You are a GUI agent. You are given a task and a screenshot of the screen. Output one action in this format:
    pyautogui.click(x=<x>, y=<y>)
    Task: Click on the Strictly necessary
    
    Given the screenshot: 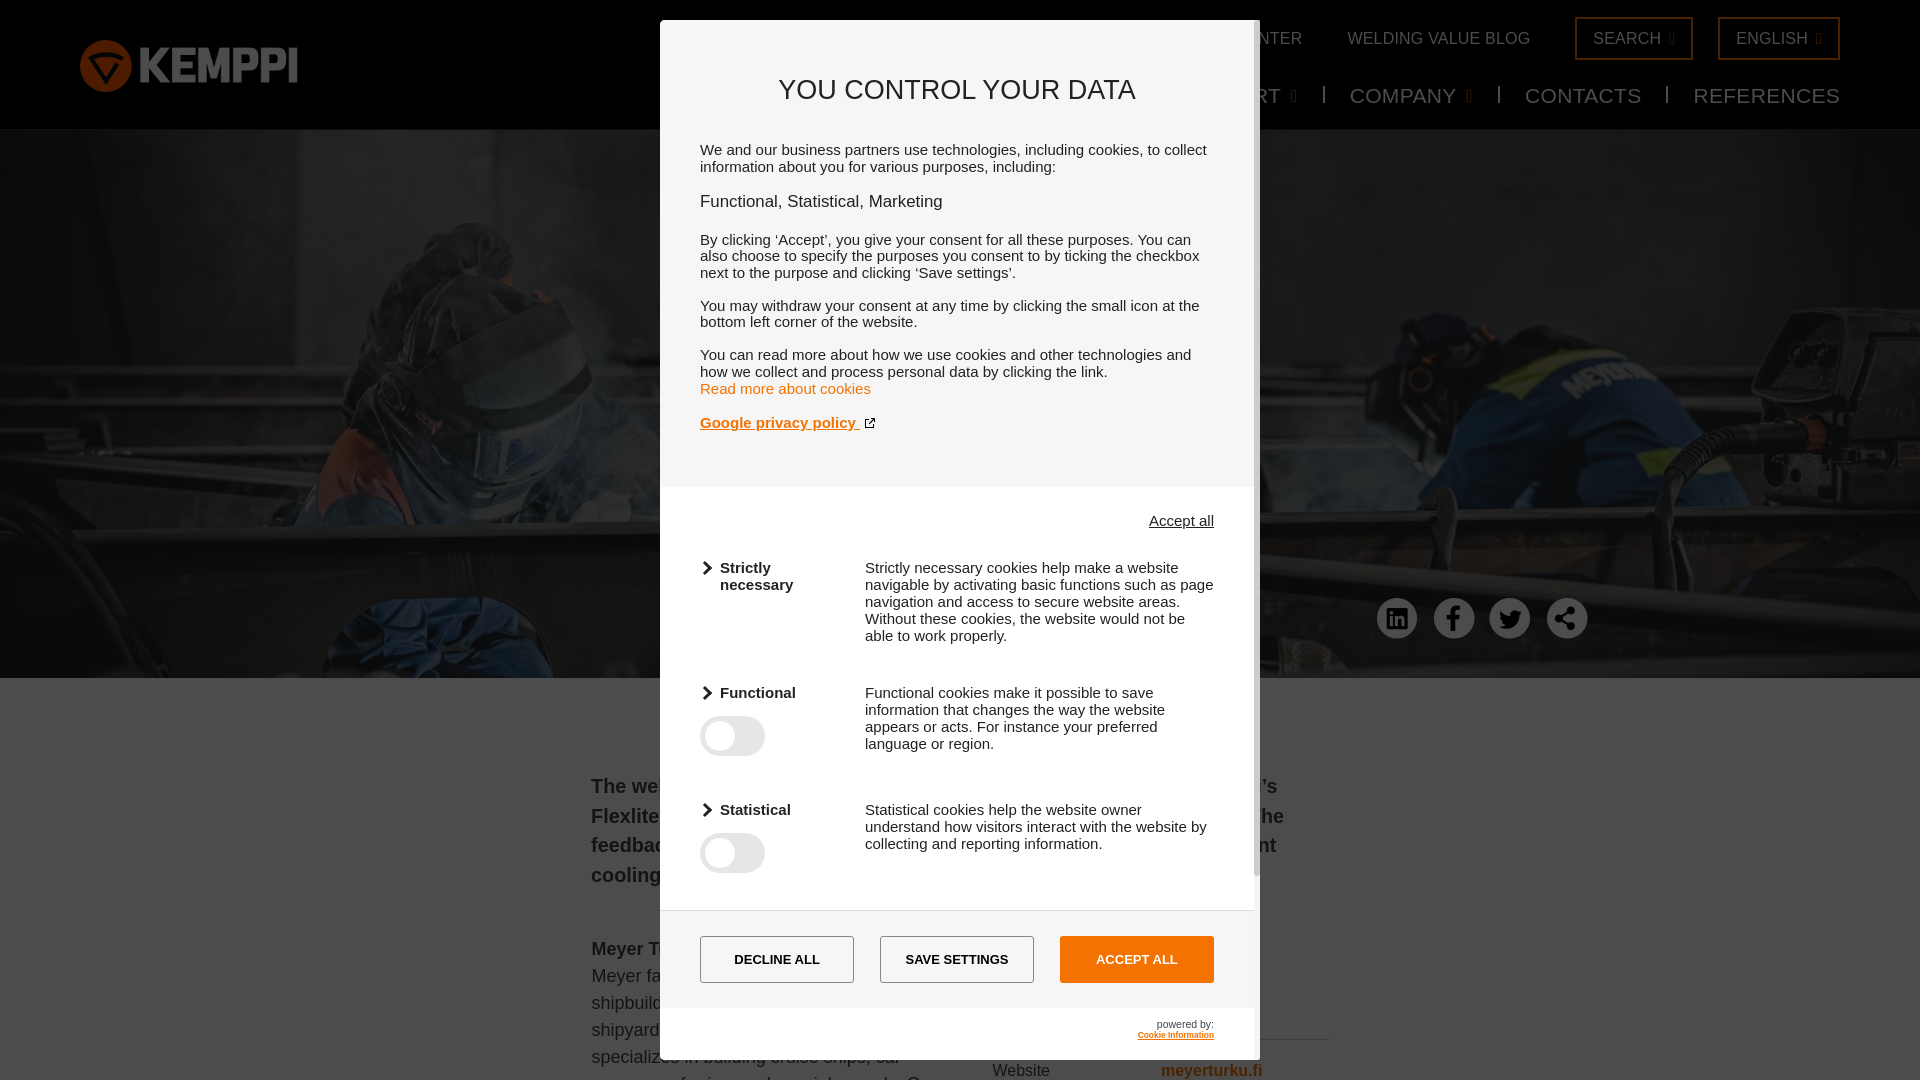 What is the action you would take?
    pyautogui.click(x=770, y=576)
    